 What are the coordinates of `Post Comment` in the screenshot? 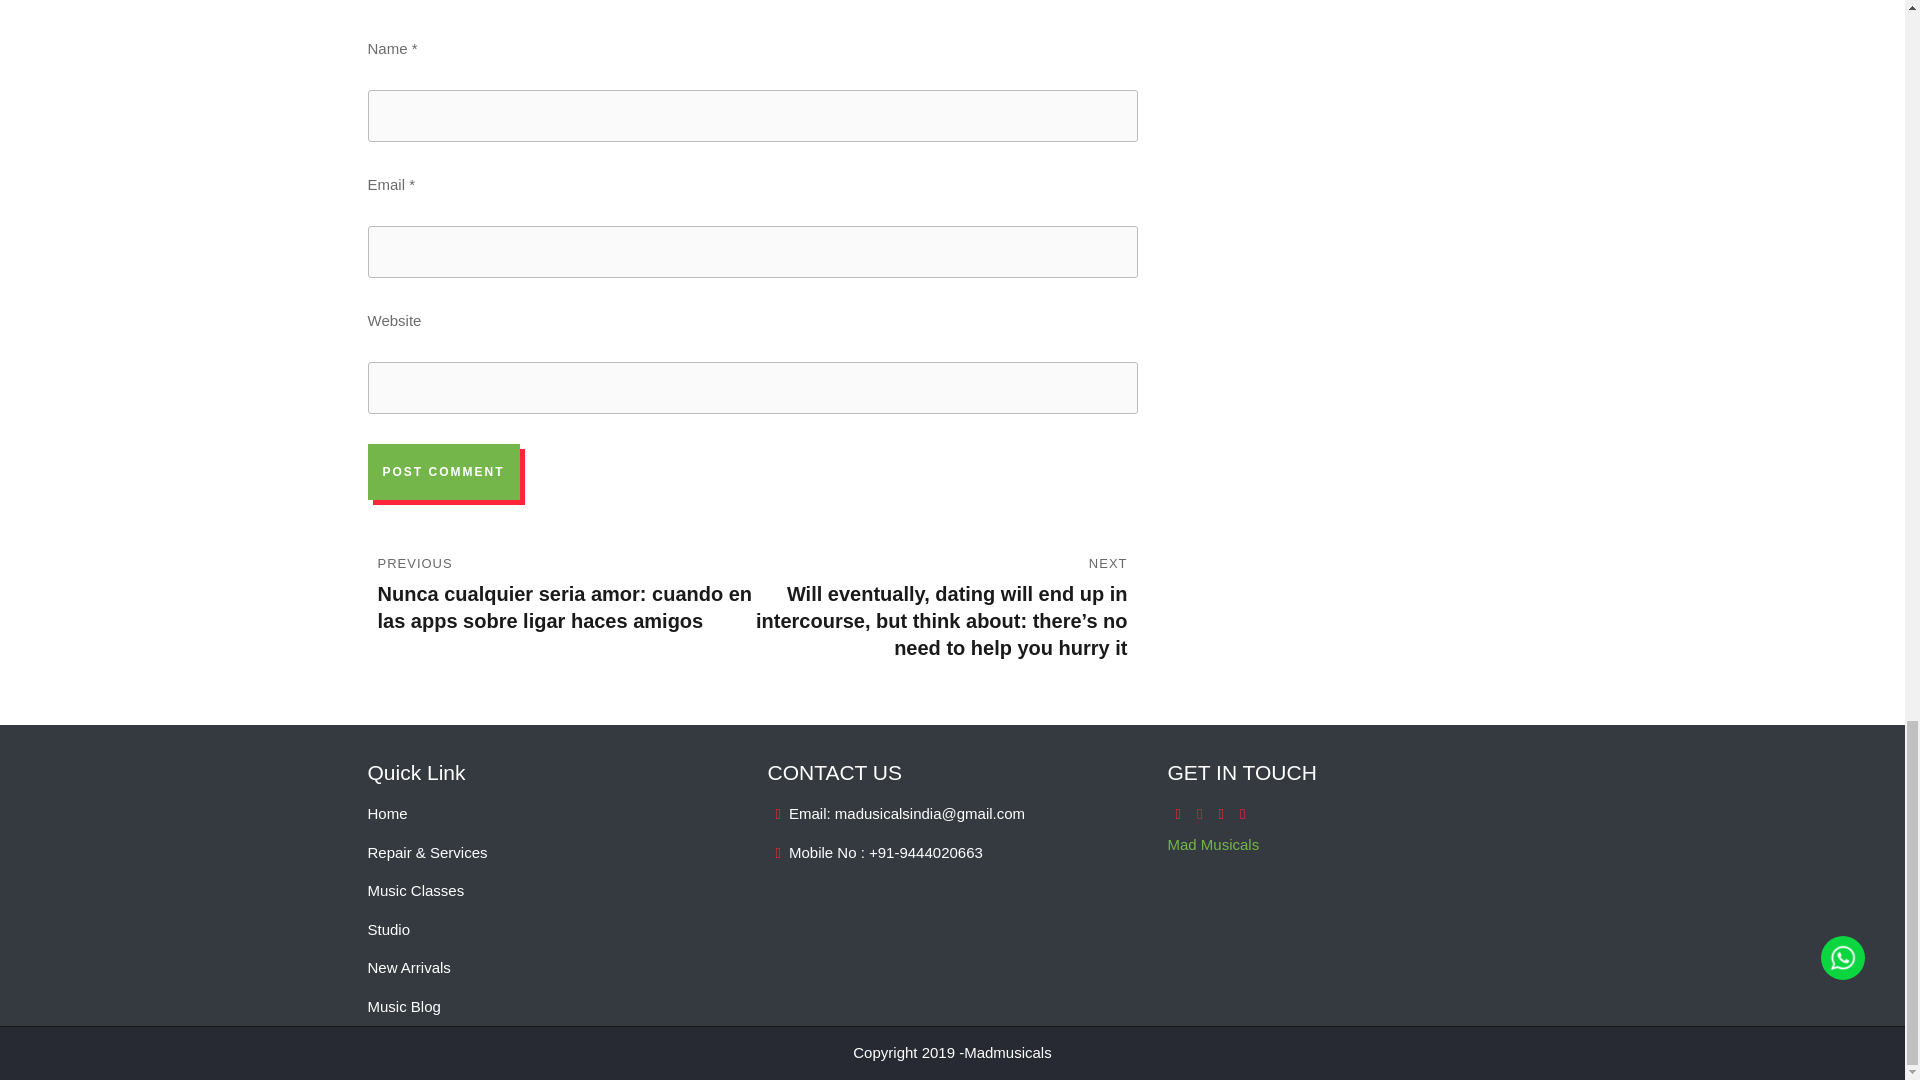 It's located at (444, 472).